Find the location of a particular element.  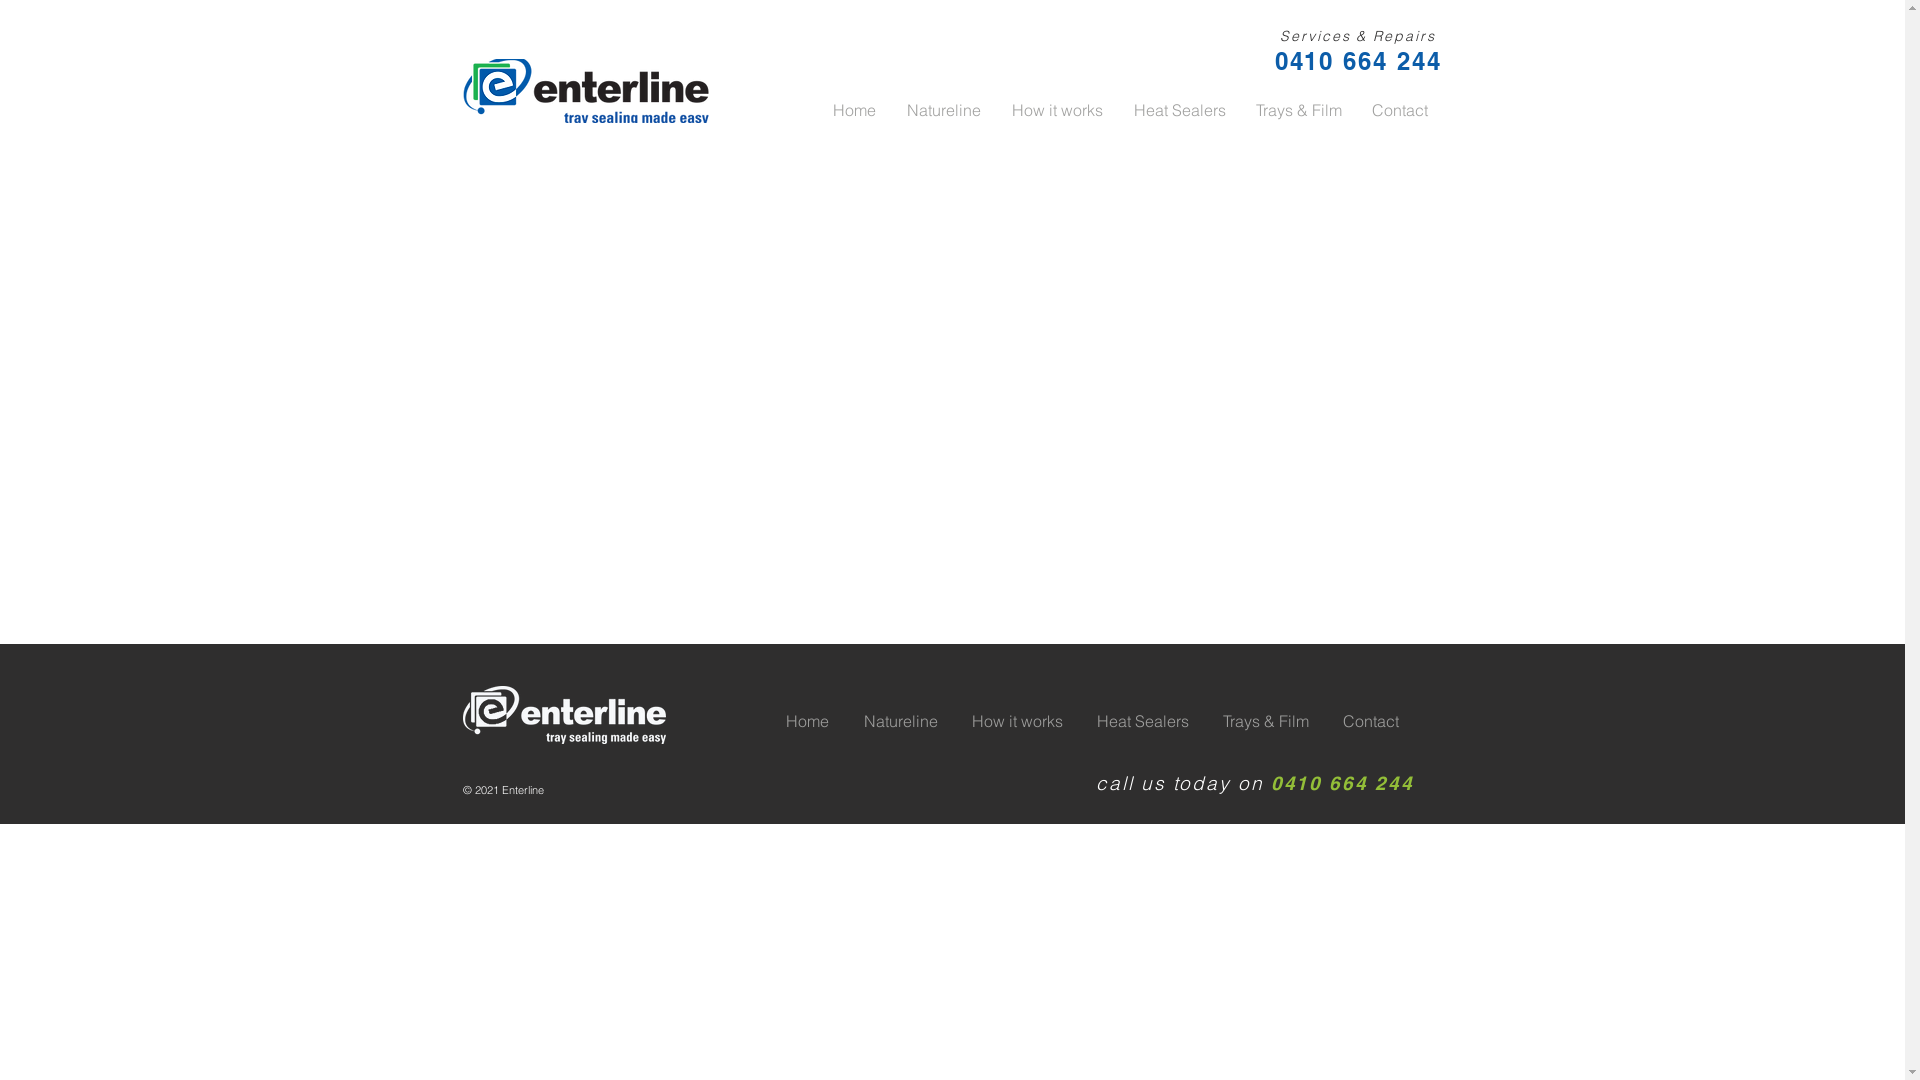

Contact is located at coordinates (1369, 721).